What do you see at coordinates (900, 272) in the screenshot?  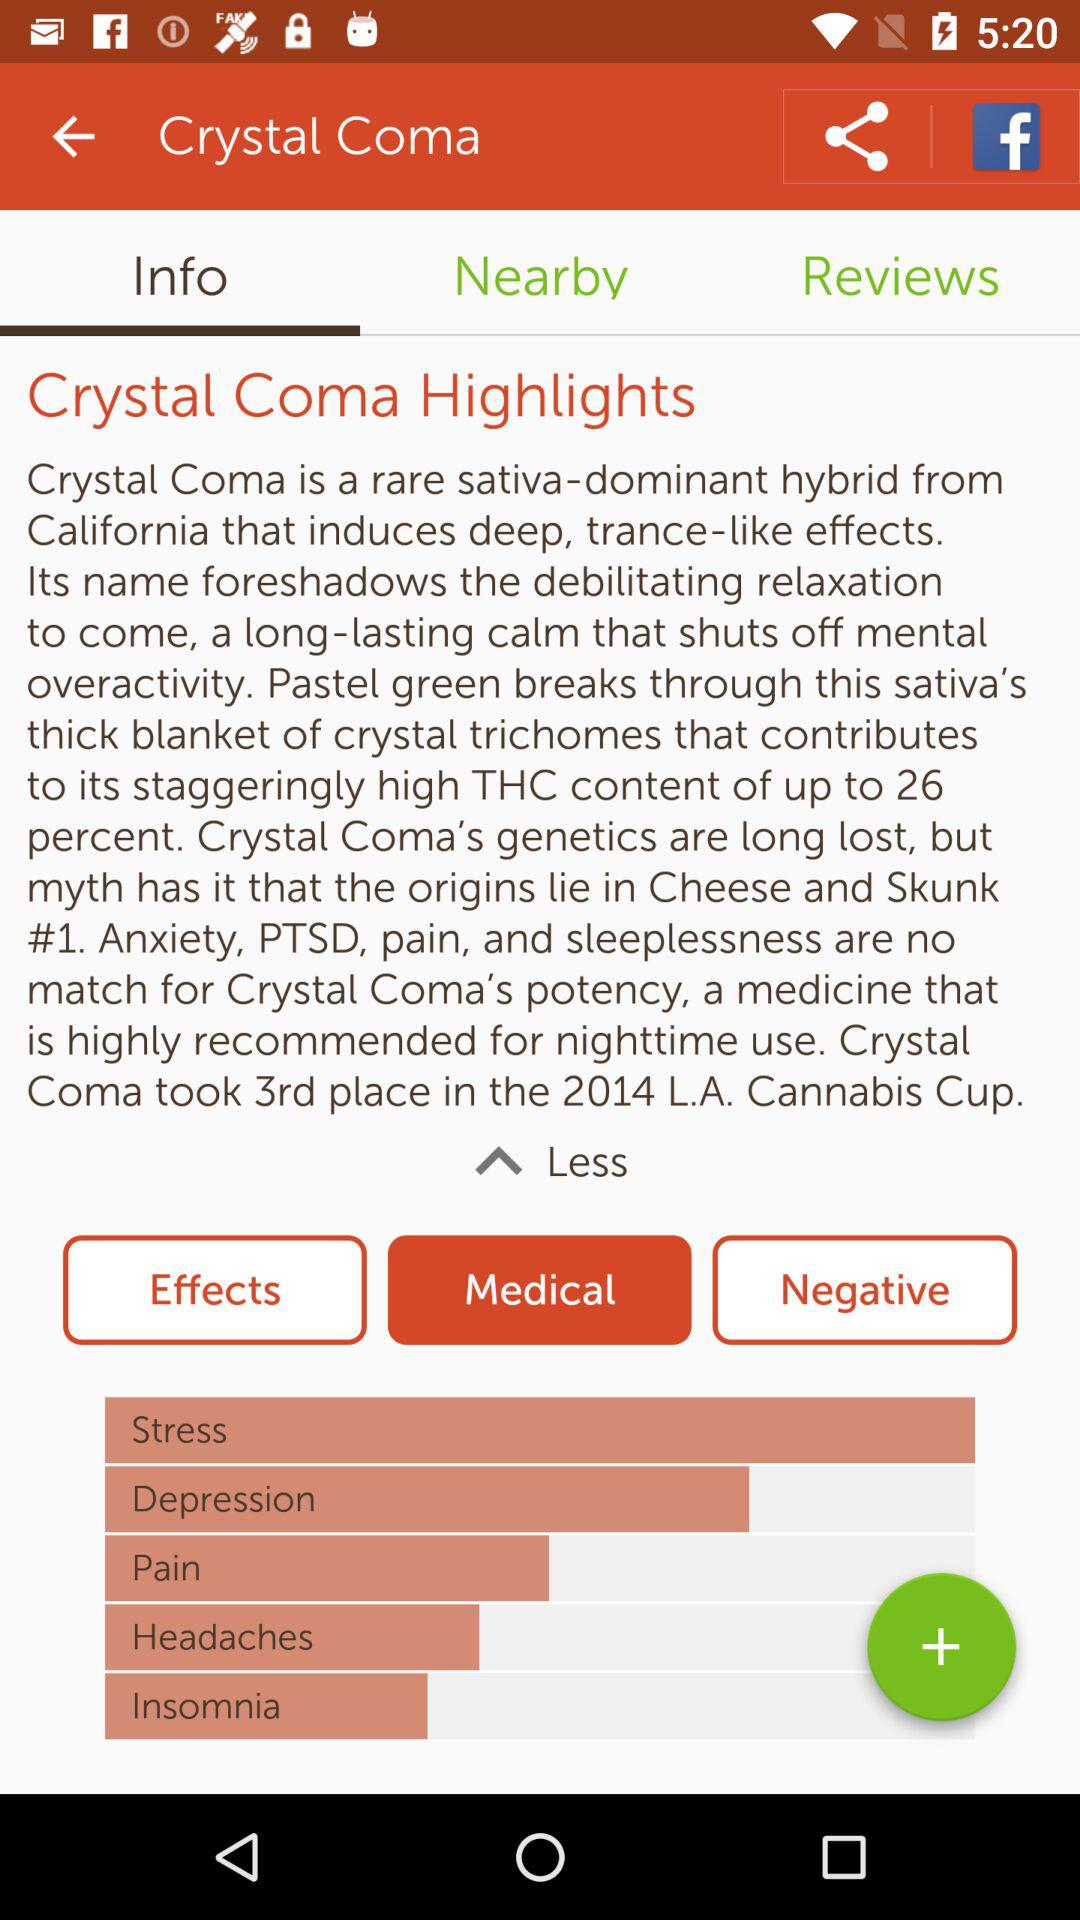 I see `click on reviews` at bounding box center [900, 272].